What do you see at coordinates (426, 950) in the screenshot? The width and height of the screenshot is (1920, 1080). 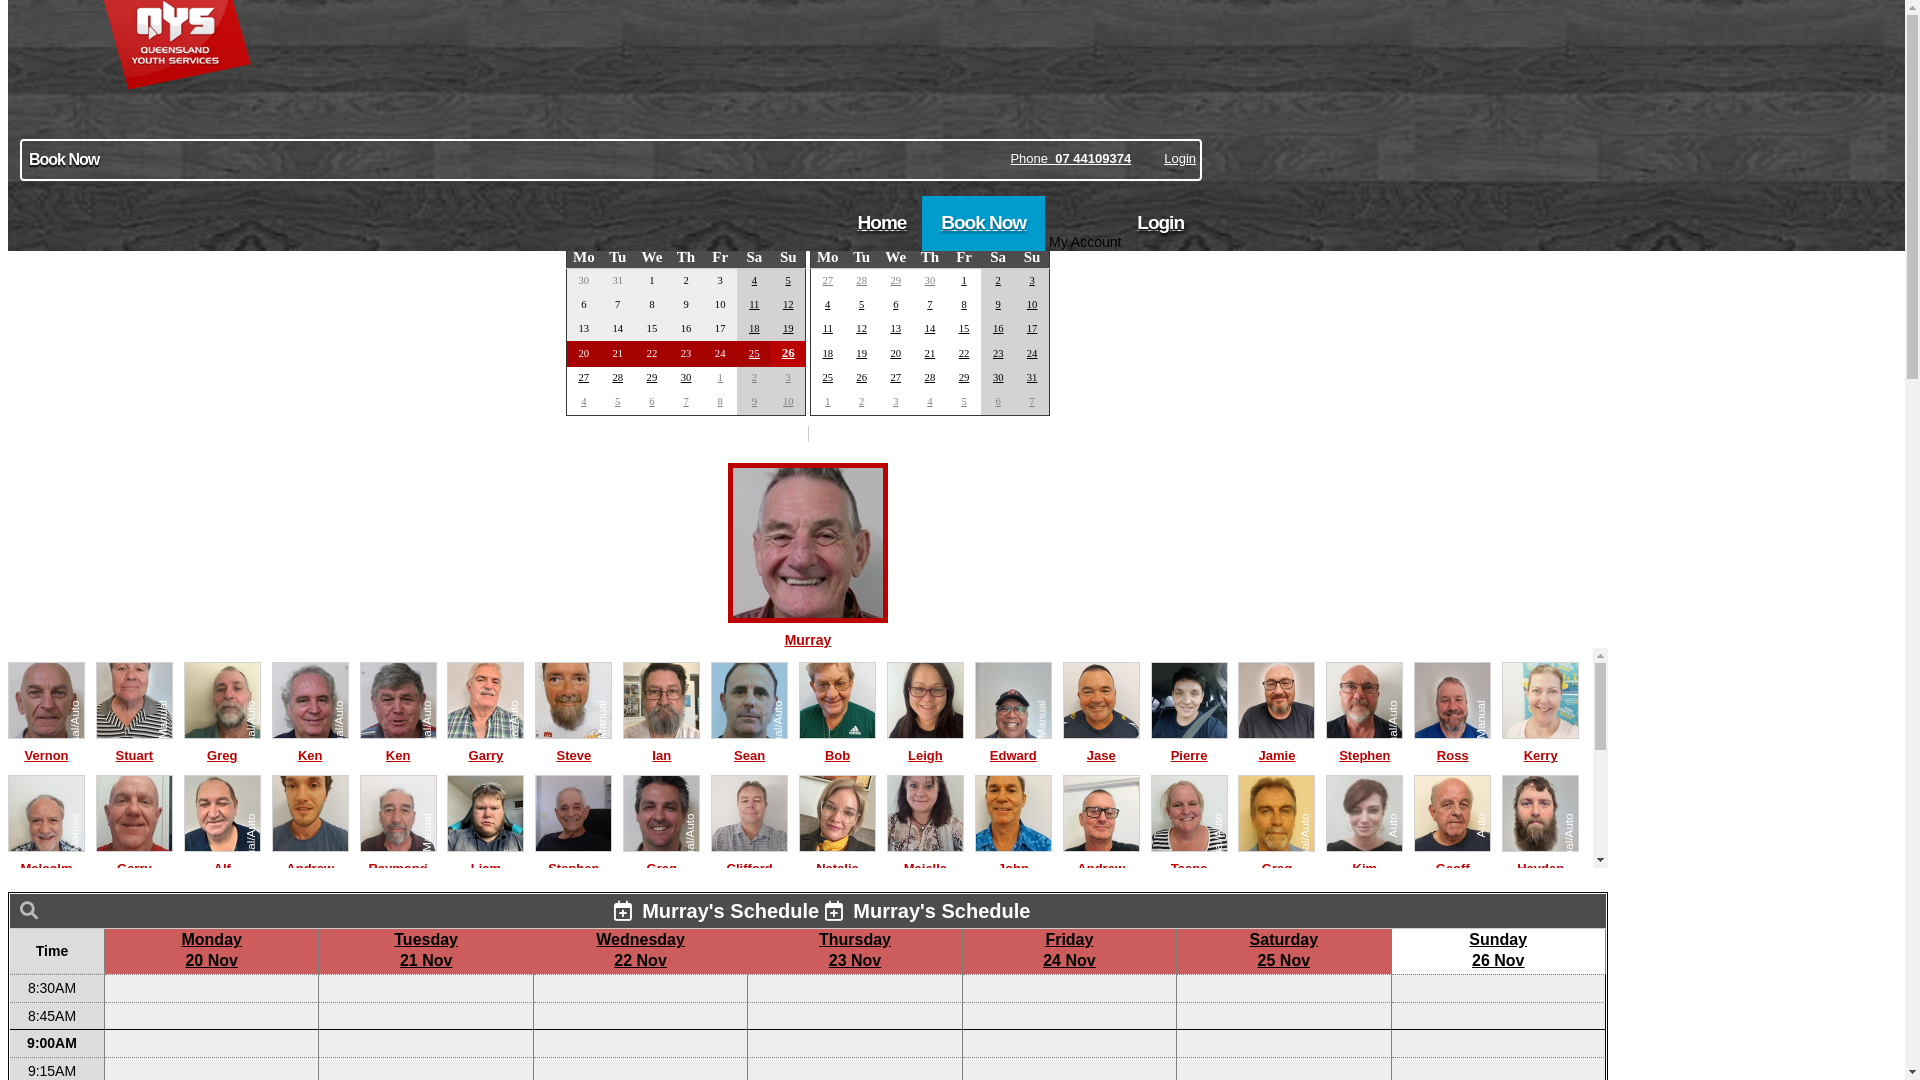 I see `Tuesday
21 Nov` at bounding box center [426, 950].